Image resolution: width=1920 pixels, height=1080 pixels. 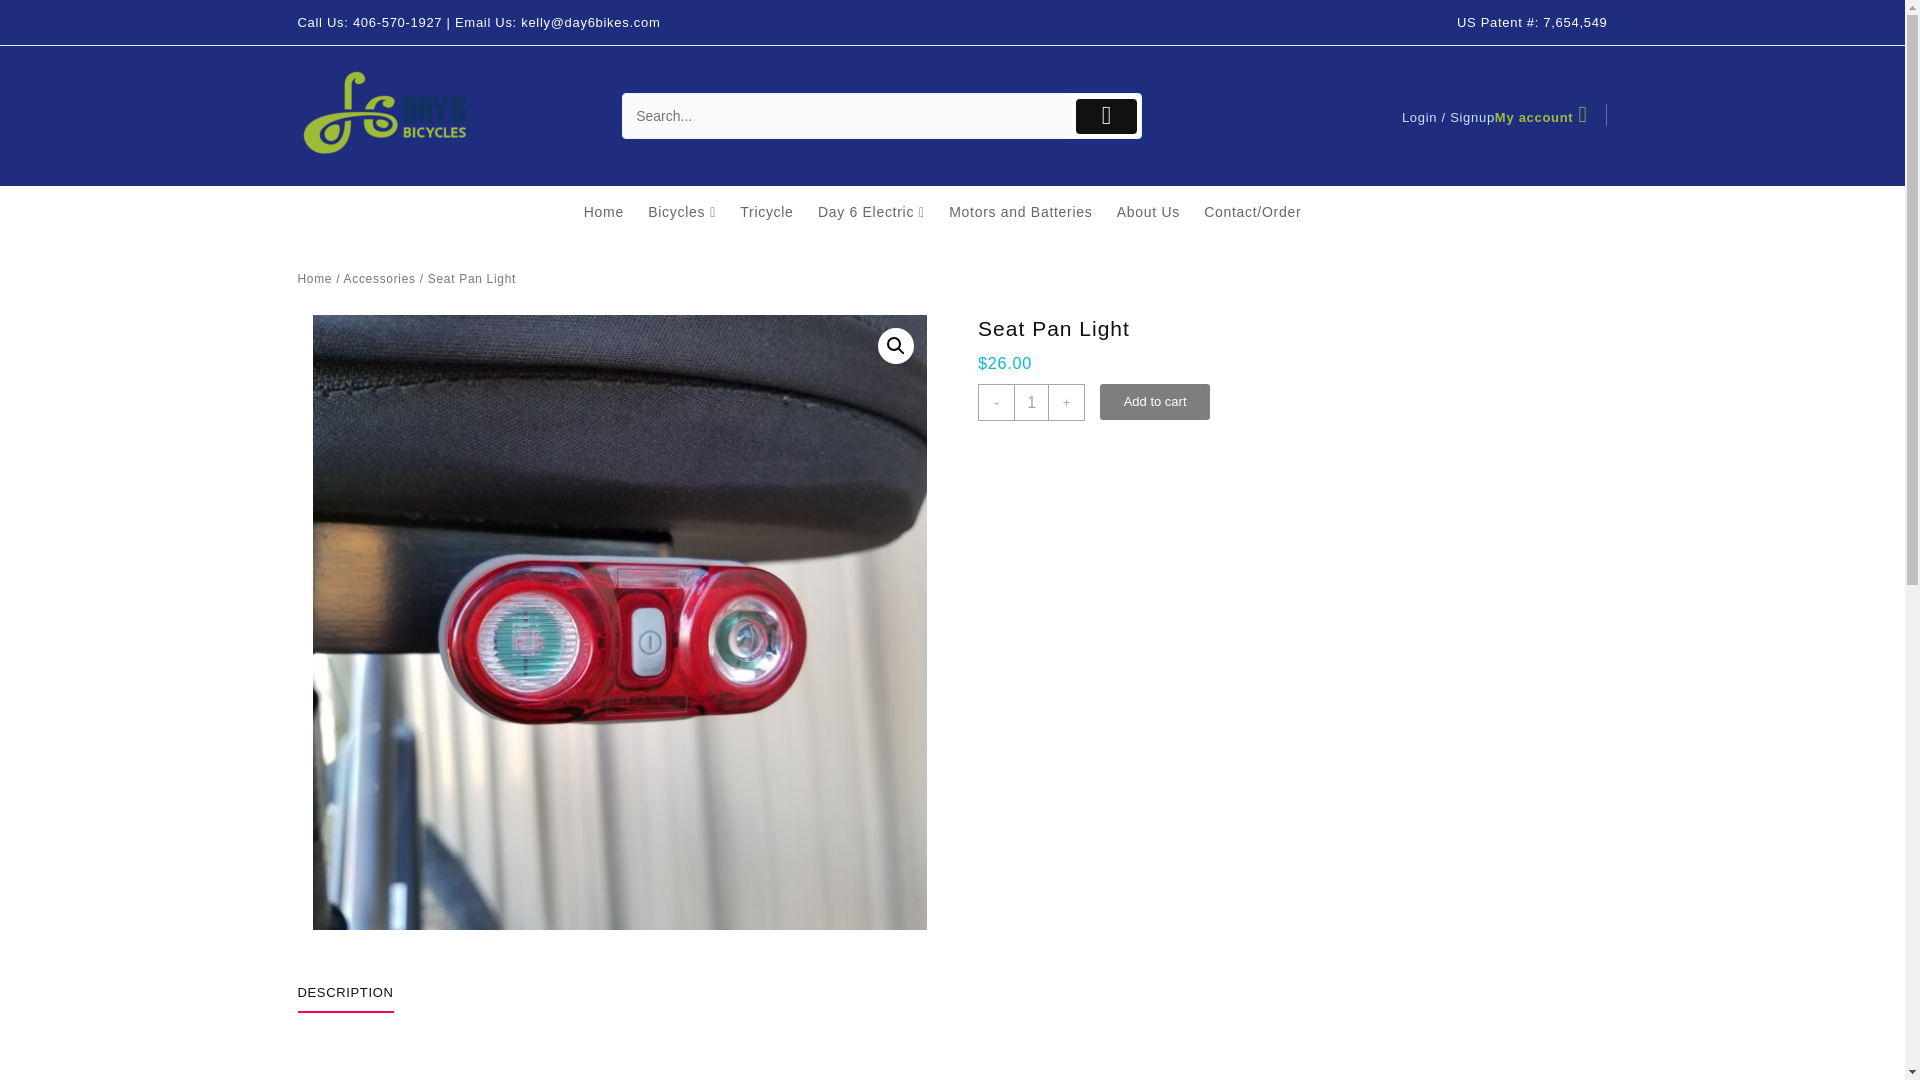 What do you see at coordinates (692, 212) in the screenshot?
I see `Bicycles` at bounding box center [692, 212].